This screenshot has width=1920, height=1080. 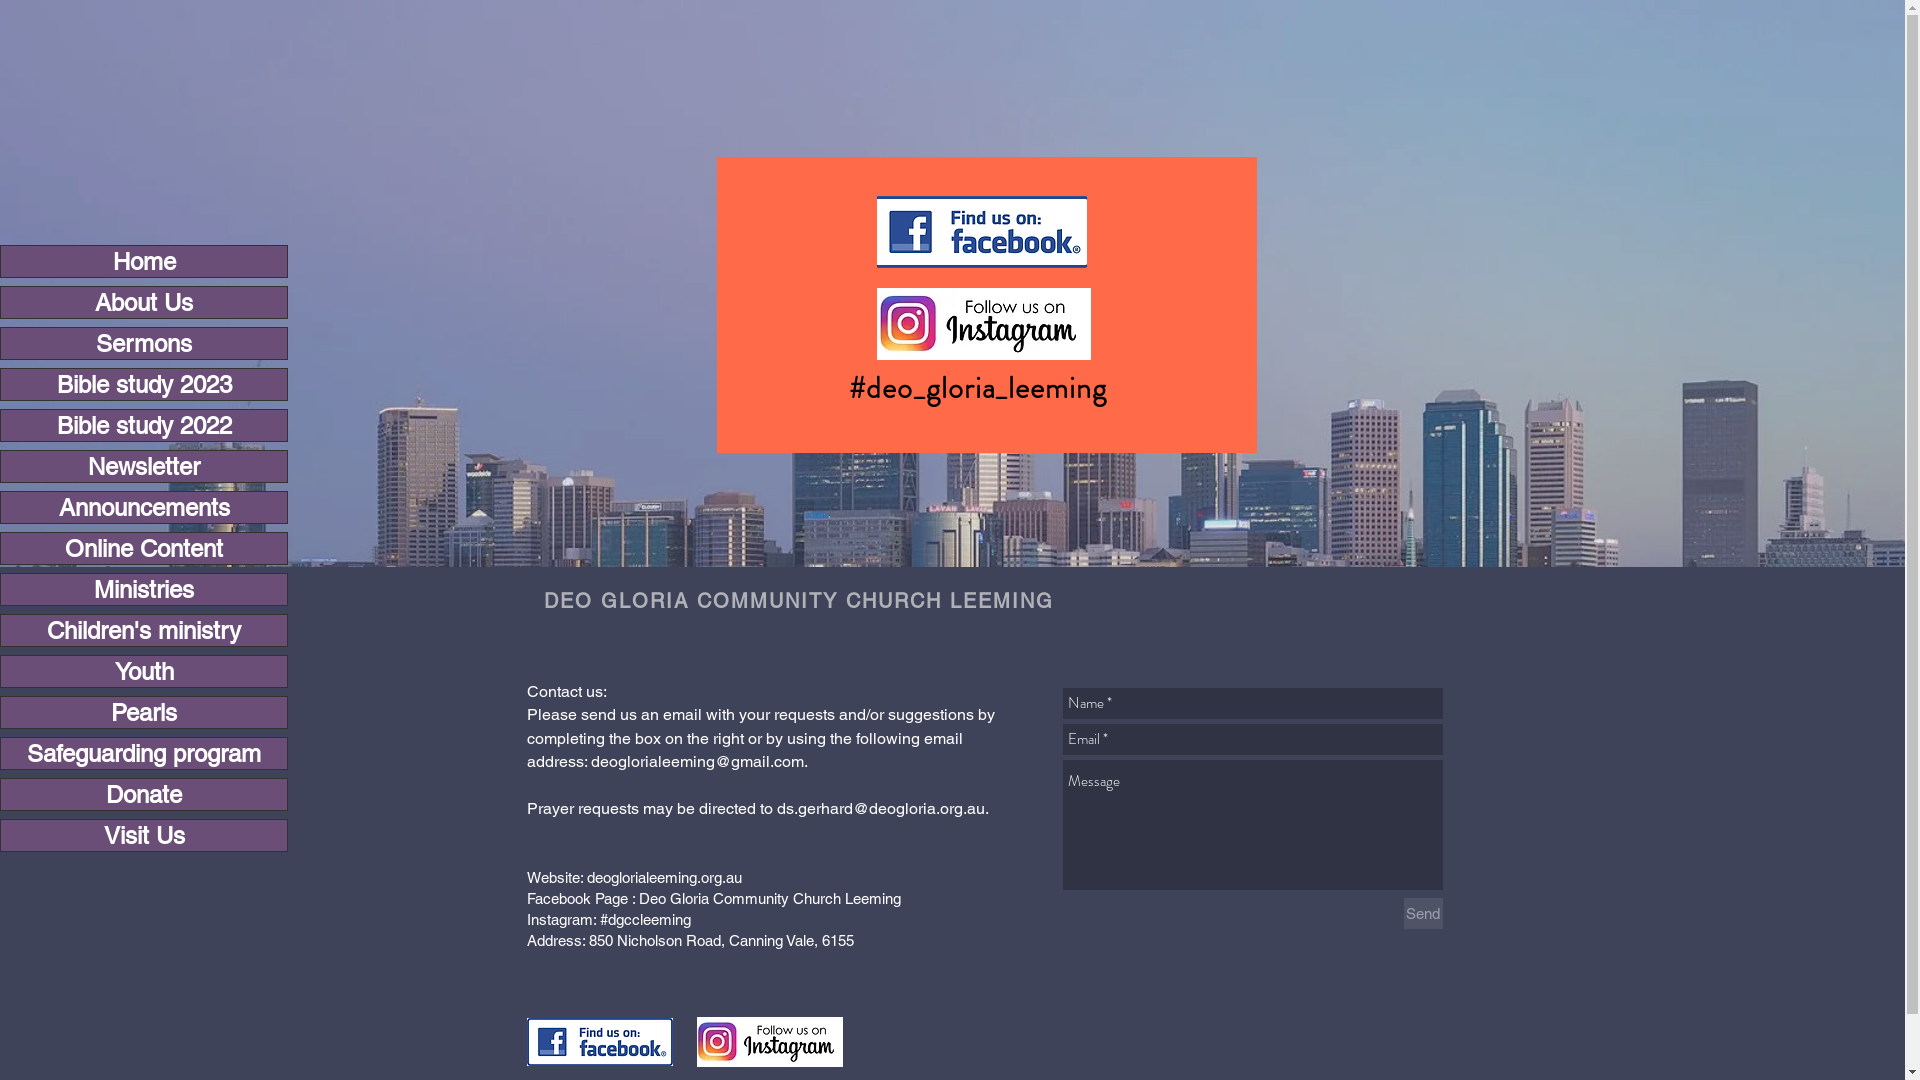 What do you see at coordinates (144, 712) in the screenshot?
I see `Pearls` at bounding box center [144, 712].